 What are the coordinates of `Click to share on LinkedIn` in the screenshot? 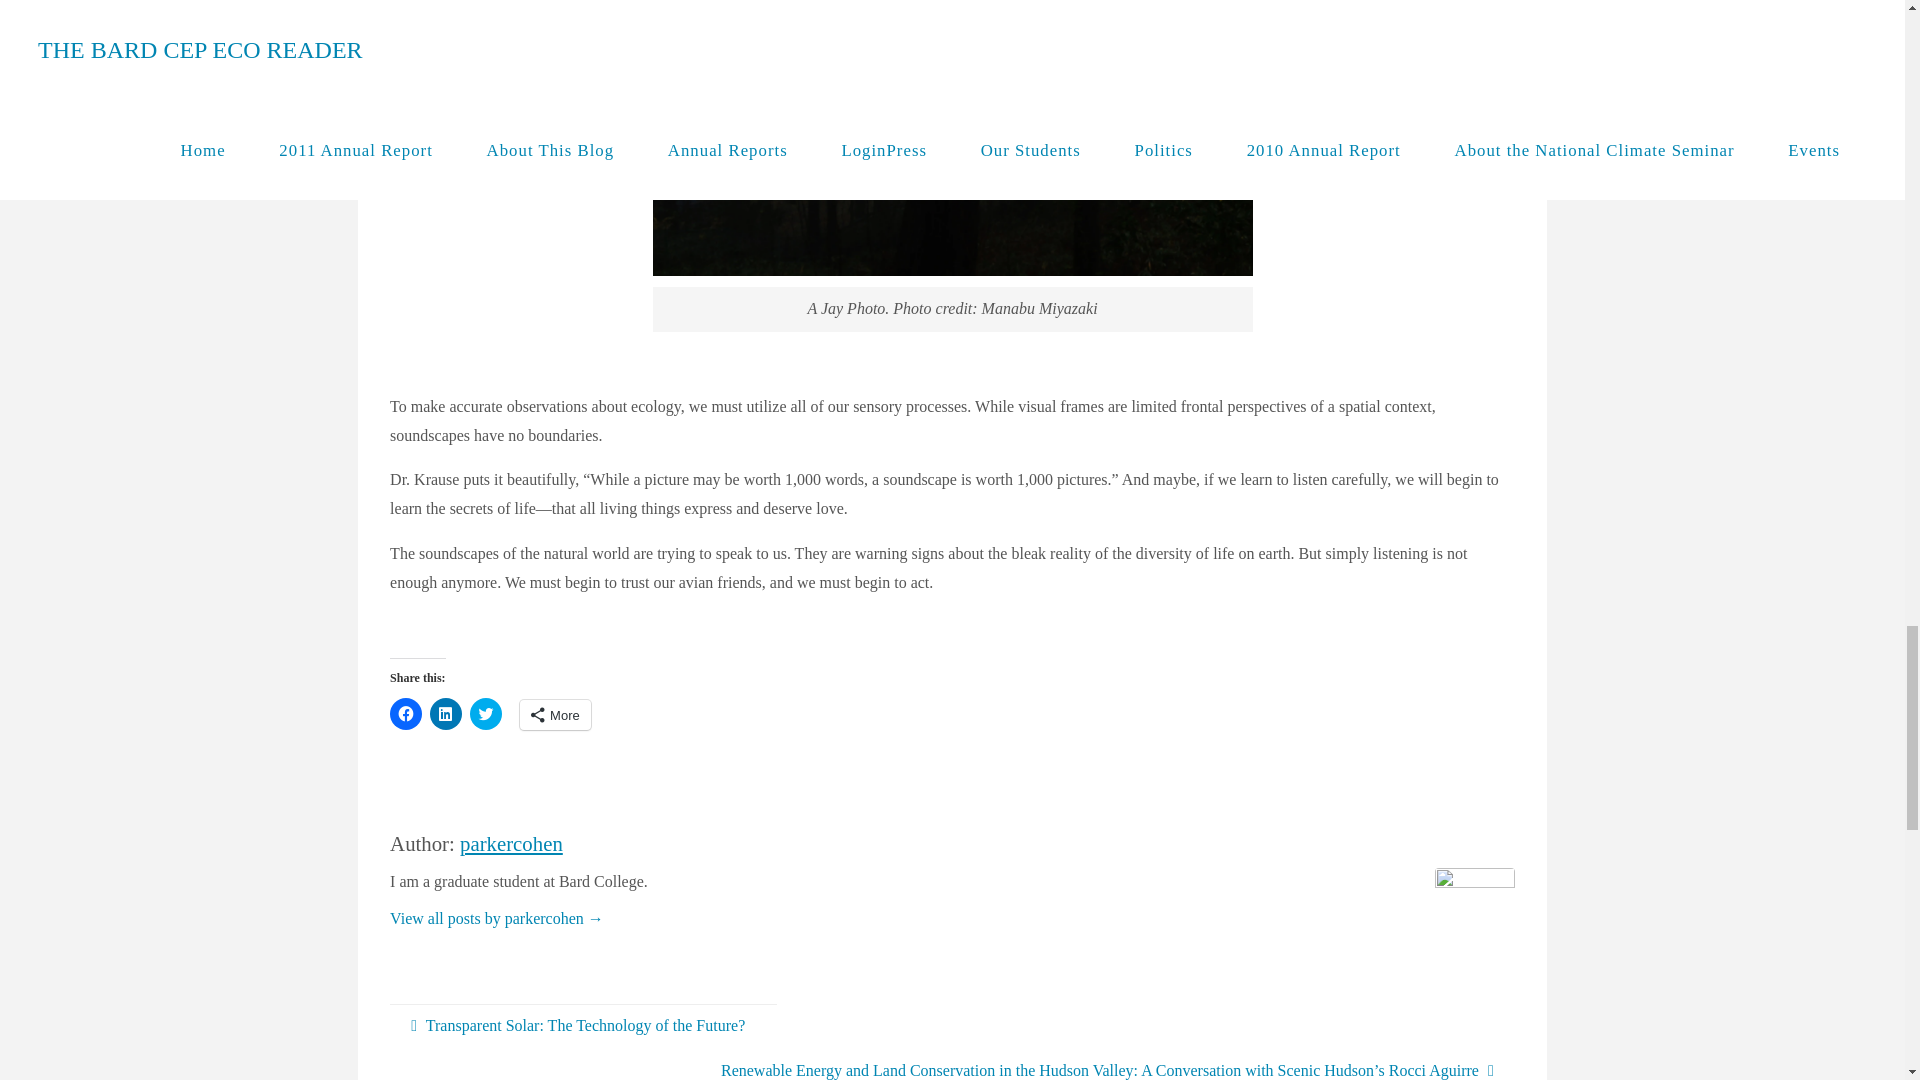 It's located at (446, 714).